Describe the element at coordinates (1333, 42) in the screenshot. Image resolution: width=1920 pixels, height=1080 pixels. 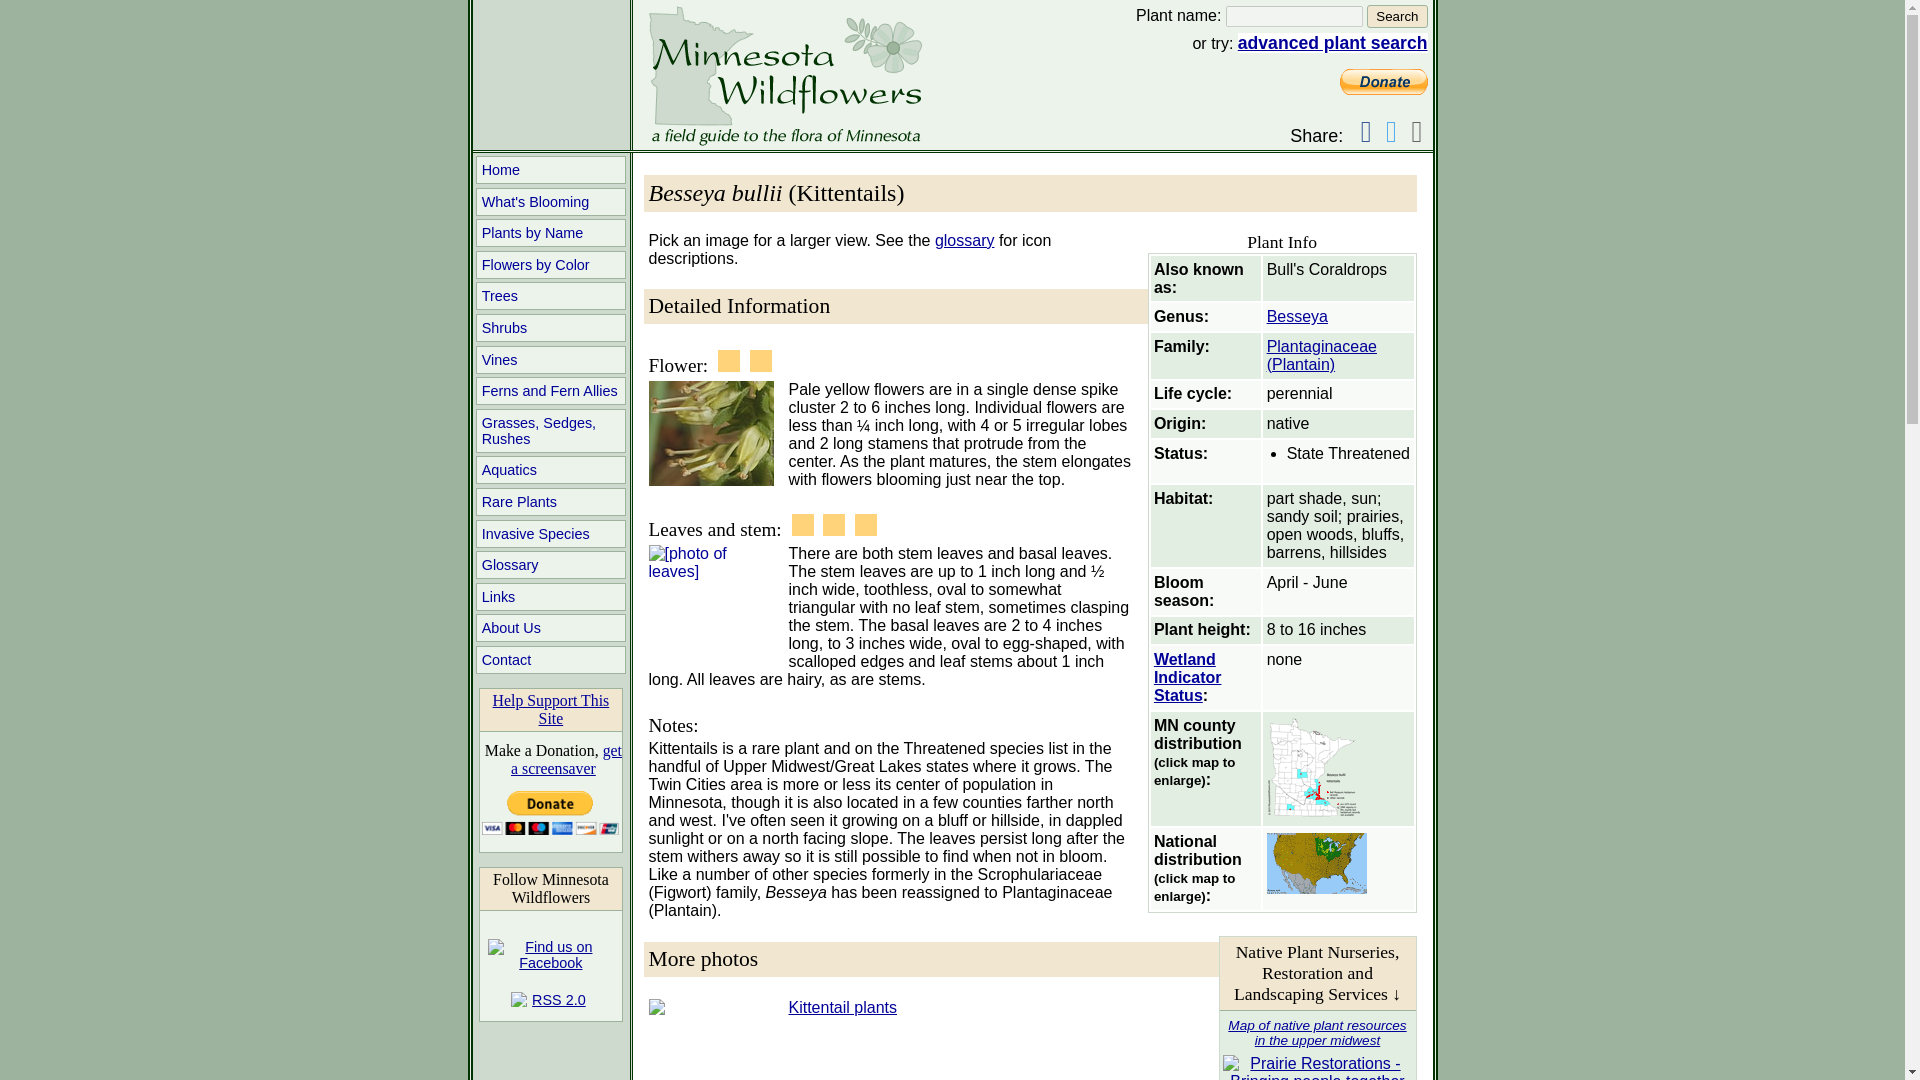
I see `advanced plant search` at that location.